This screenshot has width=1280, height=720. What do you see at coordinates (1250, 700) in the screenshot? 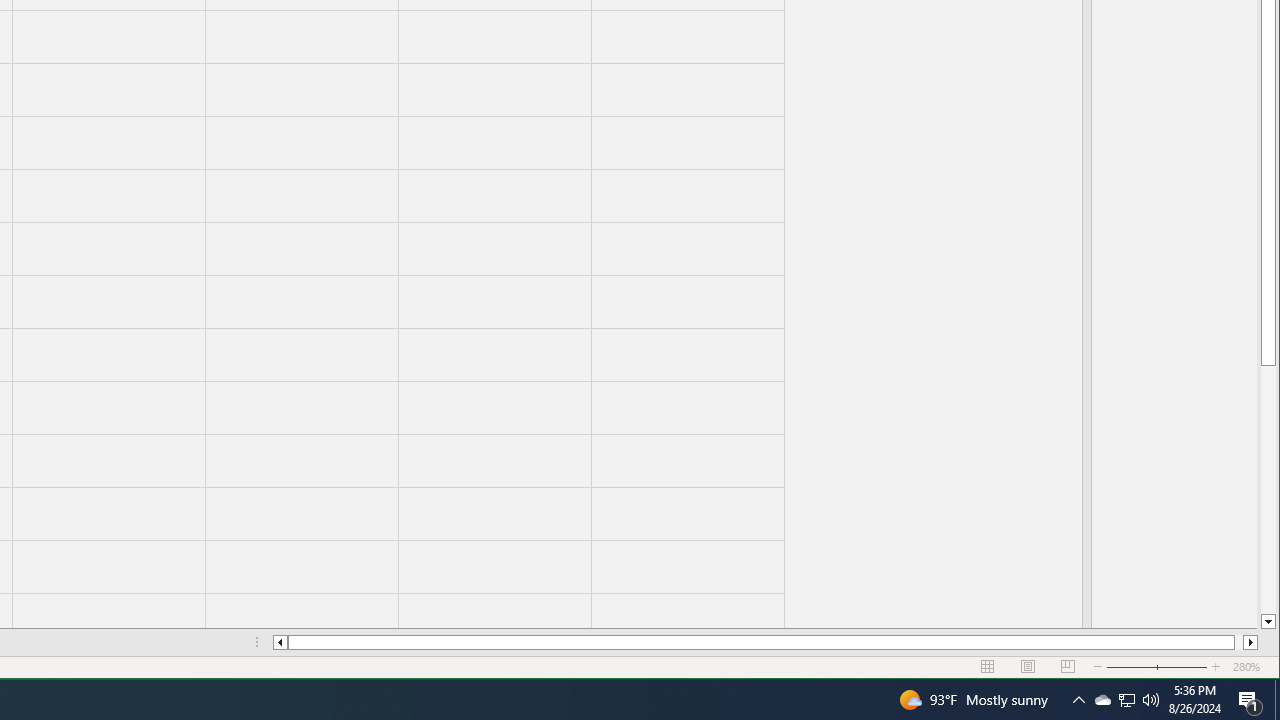
I see `Action Center, 1 new notification` at bounding box center [1250, 700].